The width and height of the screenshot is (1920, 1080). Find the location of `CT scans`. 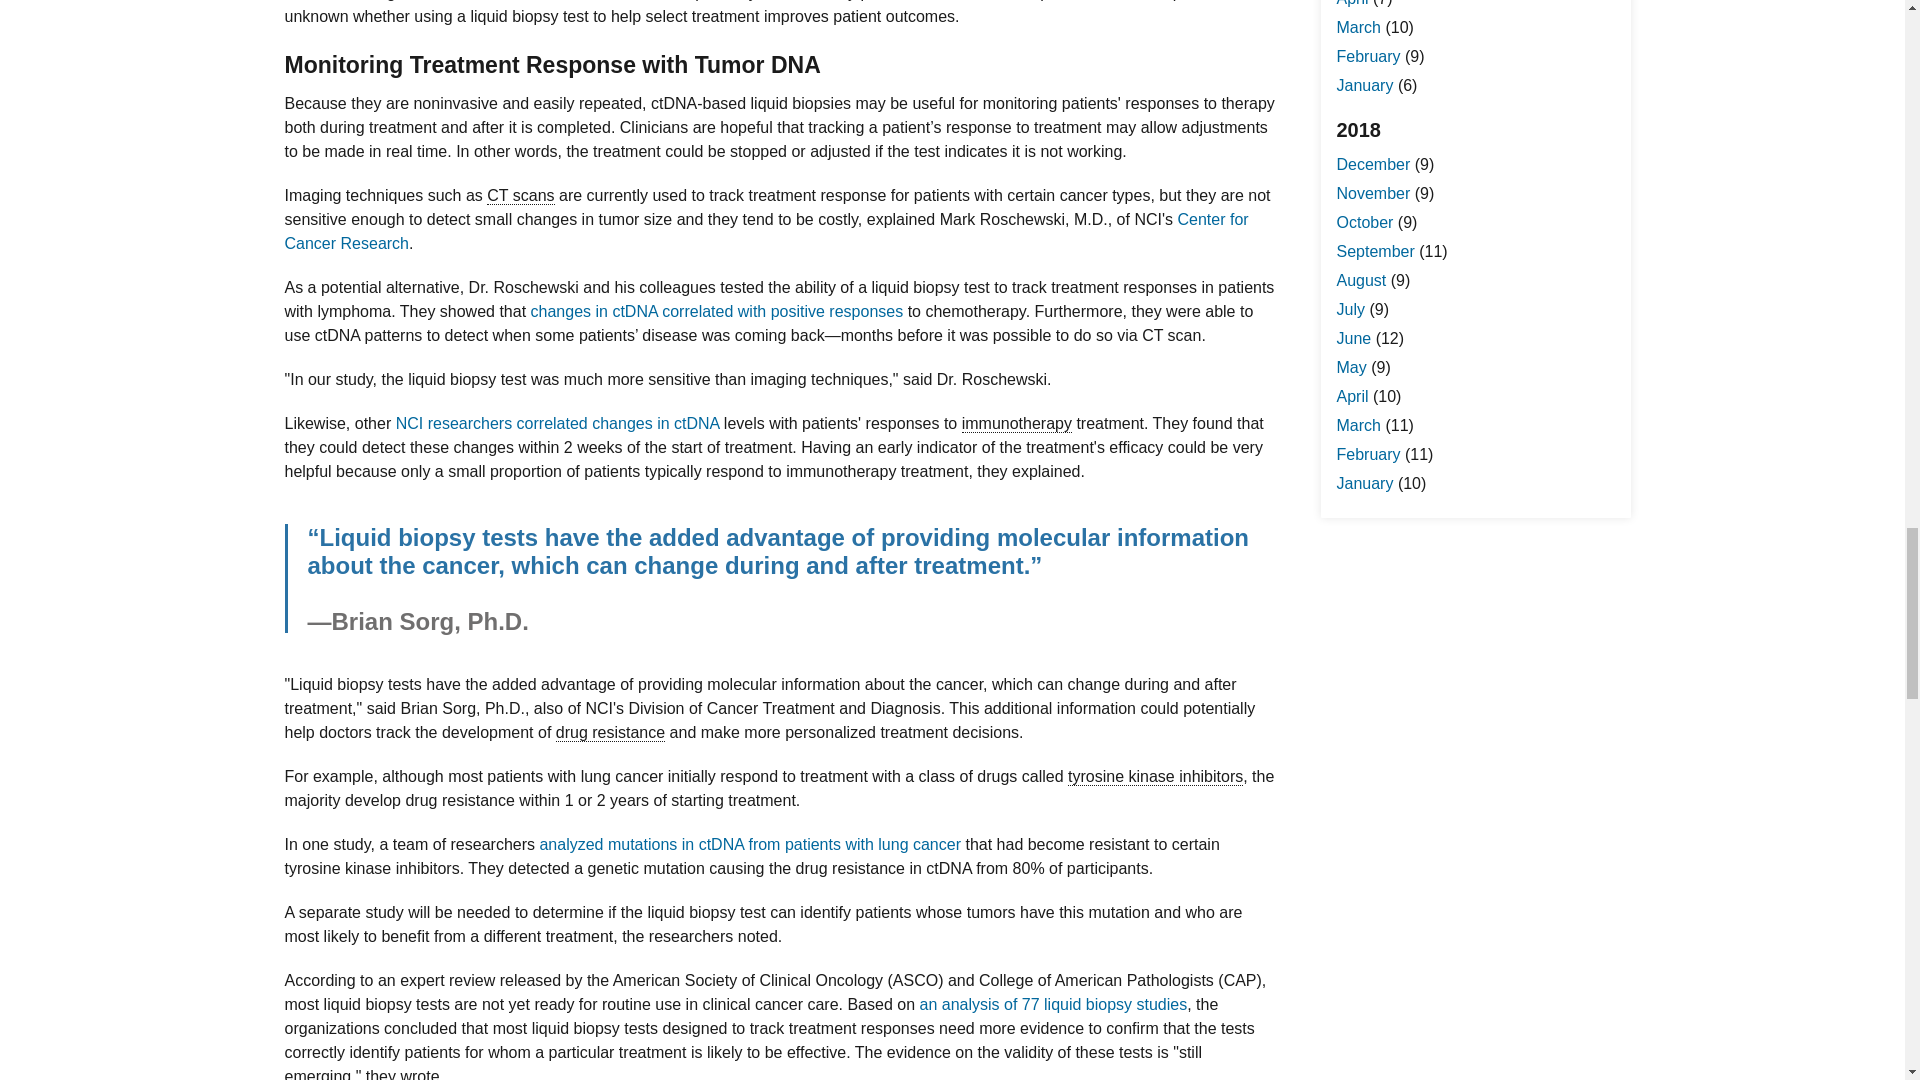

CT scans is located at coordinates (520, 196).